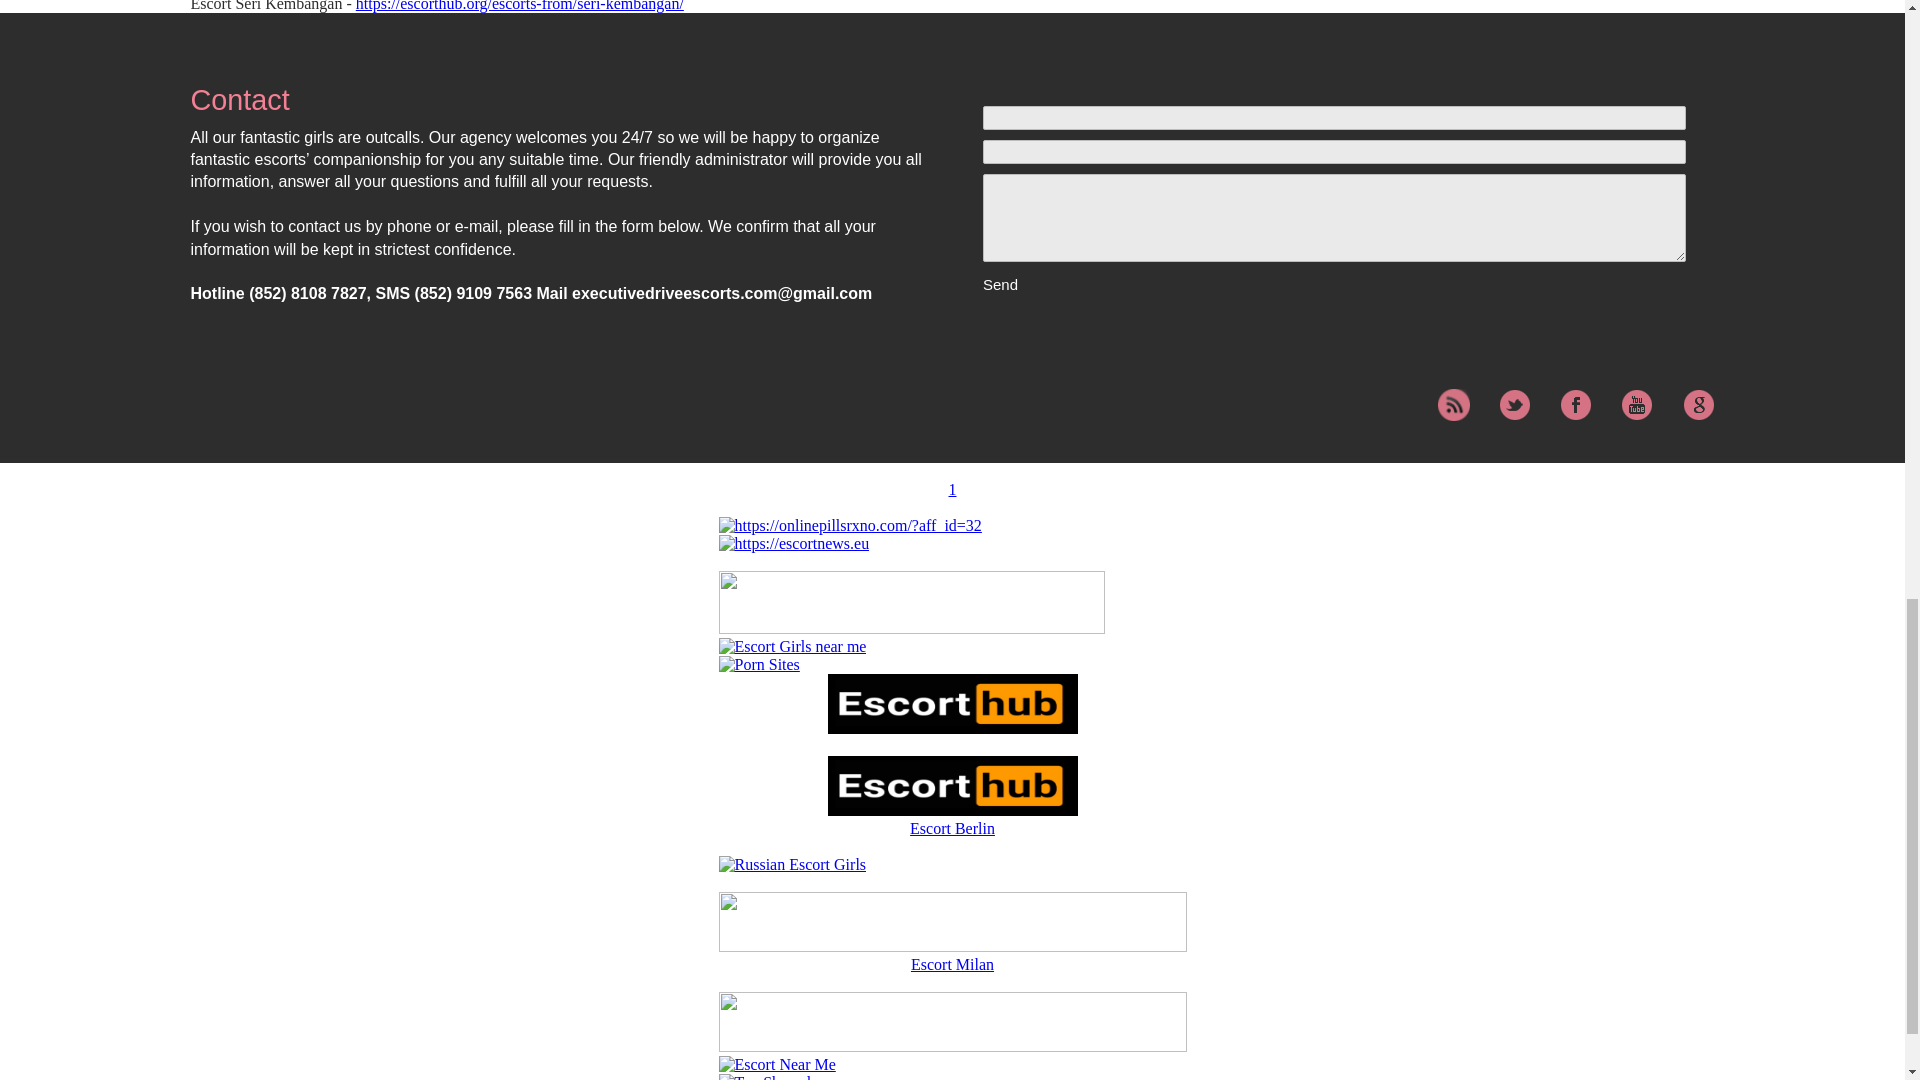 Image resolution: width=1920 pixels, height=1080 pixels. What do you see at coordinates (952, 828) in the screenshot?
I see `Escort Berlin` at bounding box center [952, 828].